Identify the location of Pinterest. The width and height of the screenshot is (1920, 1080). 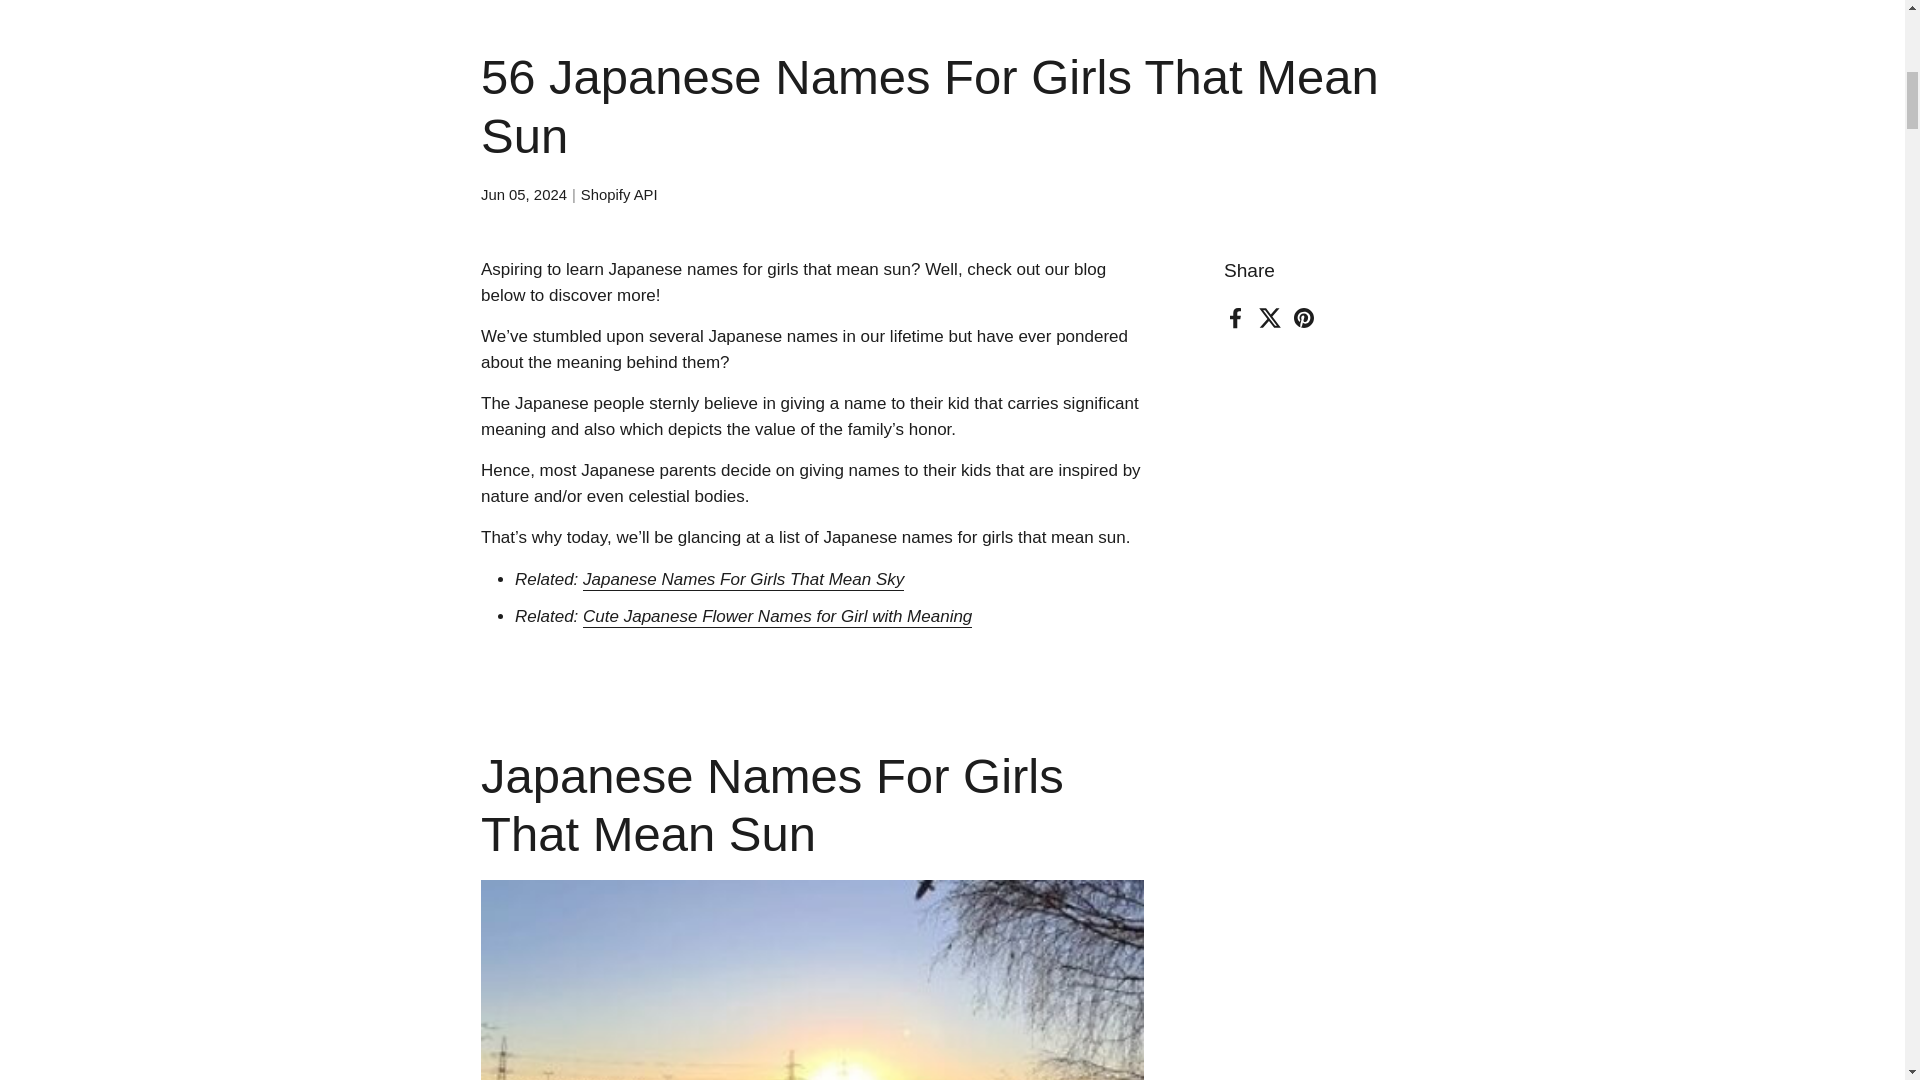
(1304, 318).